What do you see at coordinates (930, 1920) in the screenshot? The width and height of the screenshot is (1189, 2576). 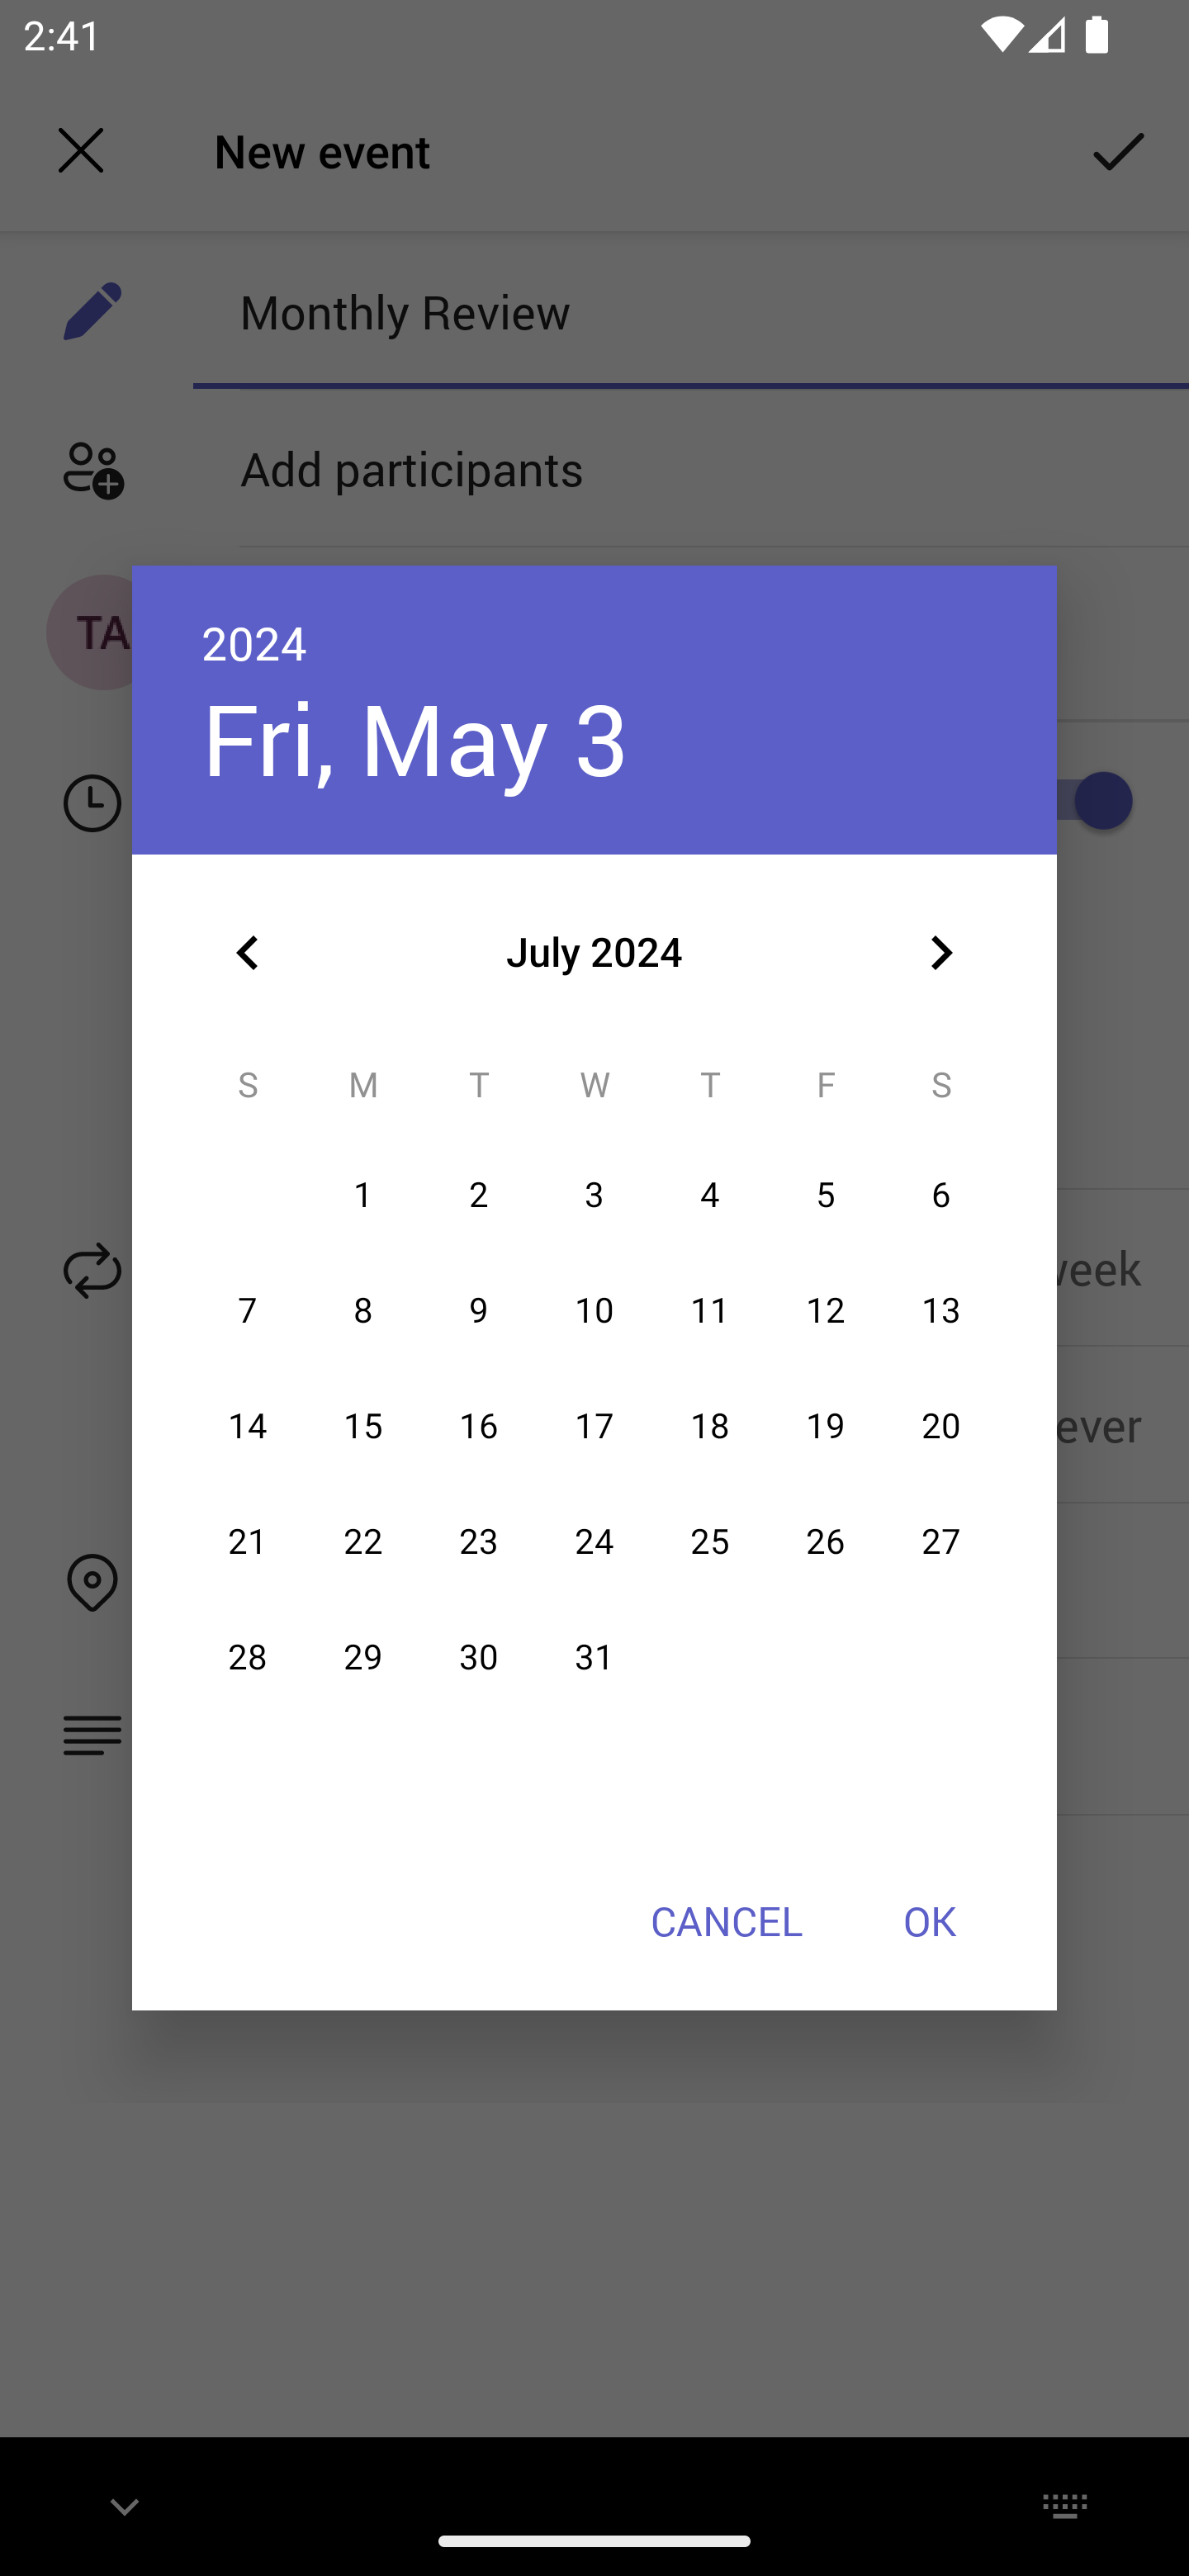 I see `OK` at bounding box center [930, 1920].